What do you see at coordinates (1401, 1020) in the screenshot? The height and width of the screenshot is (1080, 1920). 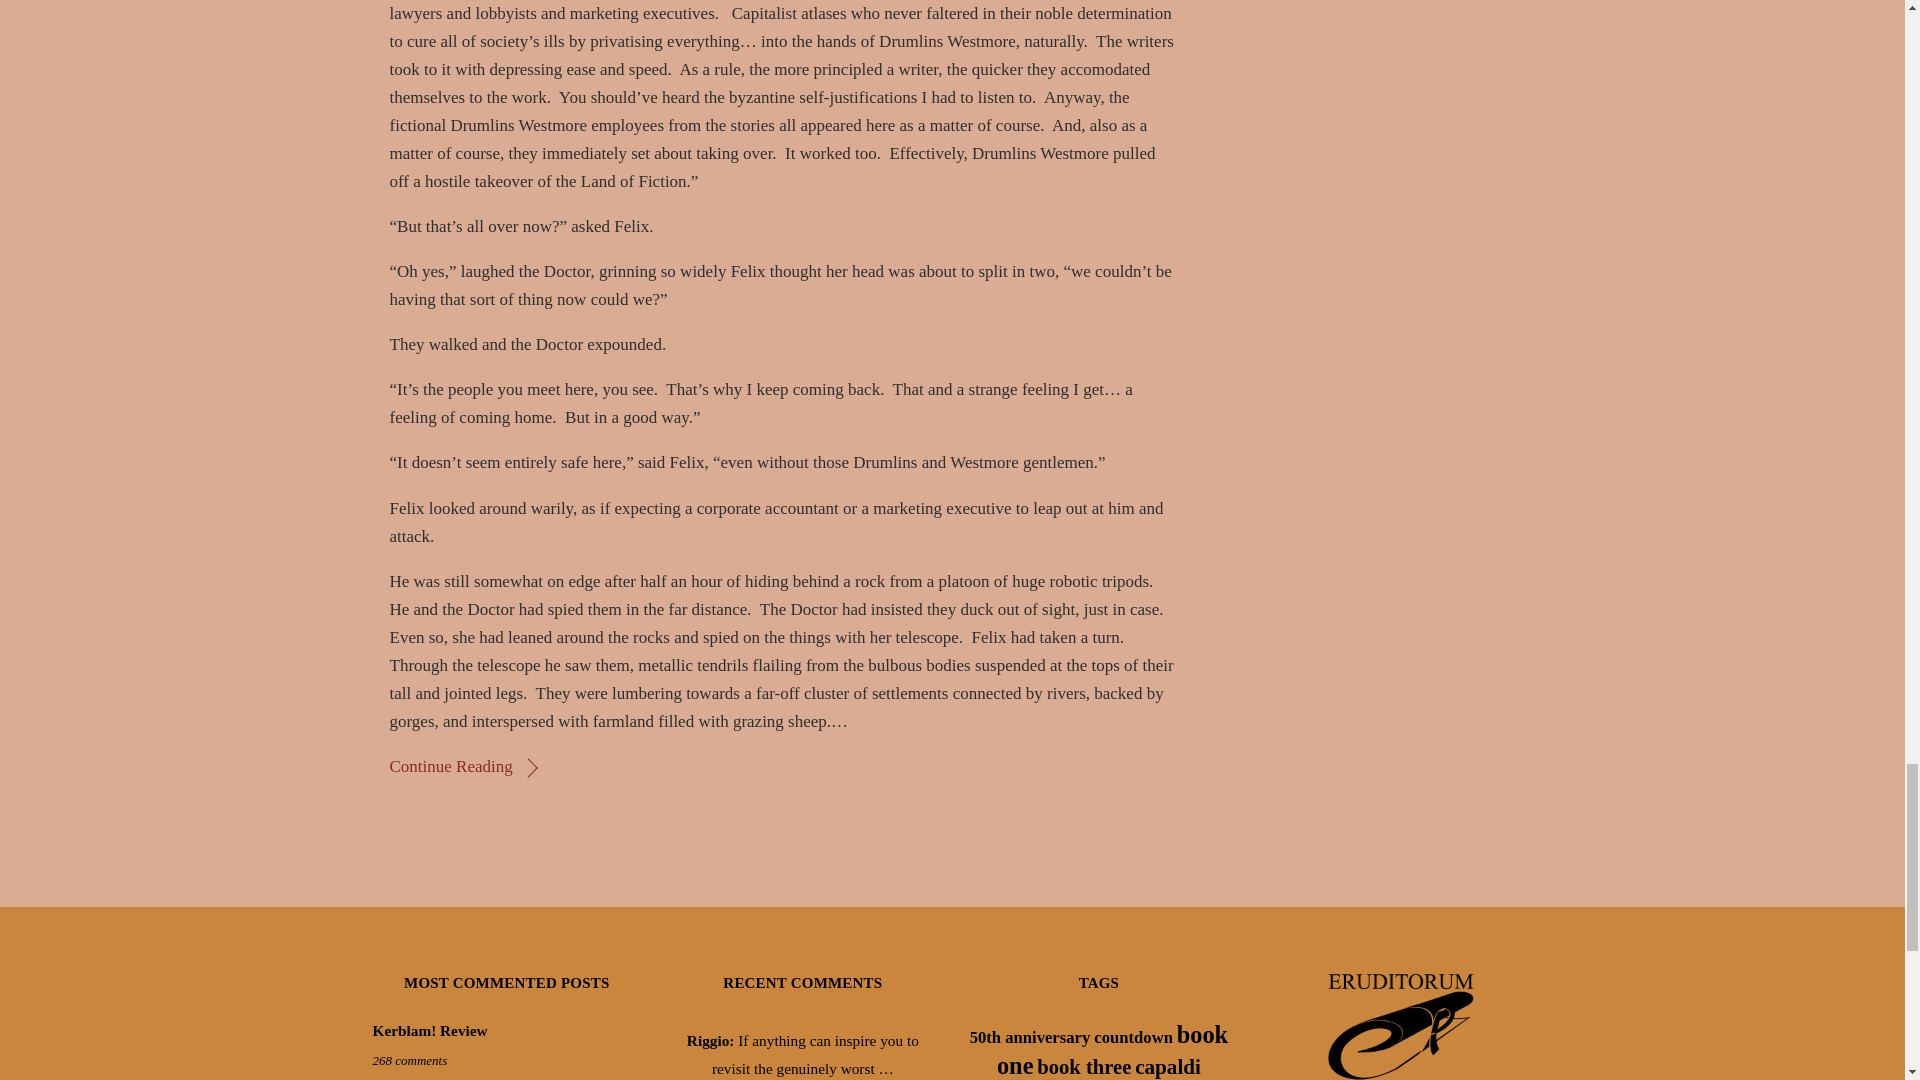 I see `Eruditorum Press Logo` at bounding box center [1401, 1020].